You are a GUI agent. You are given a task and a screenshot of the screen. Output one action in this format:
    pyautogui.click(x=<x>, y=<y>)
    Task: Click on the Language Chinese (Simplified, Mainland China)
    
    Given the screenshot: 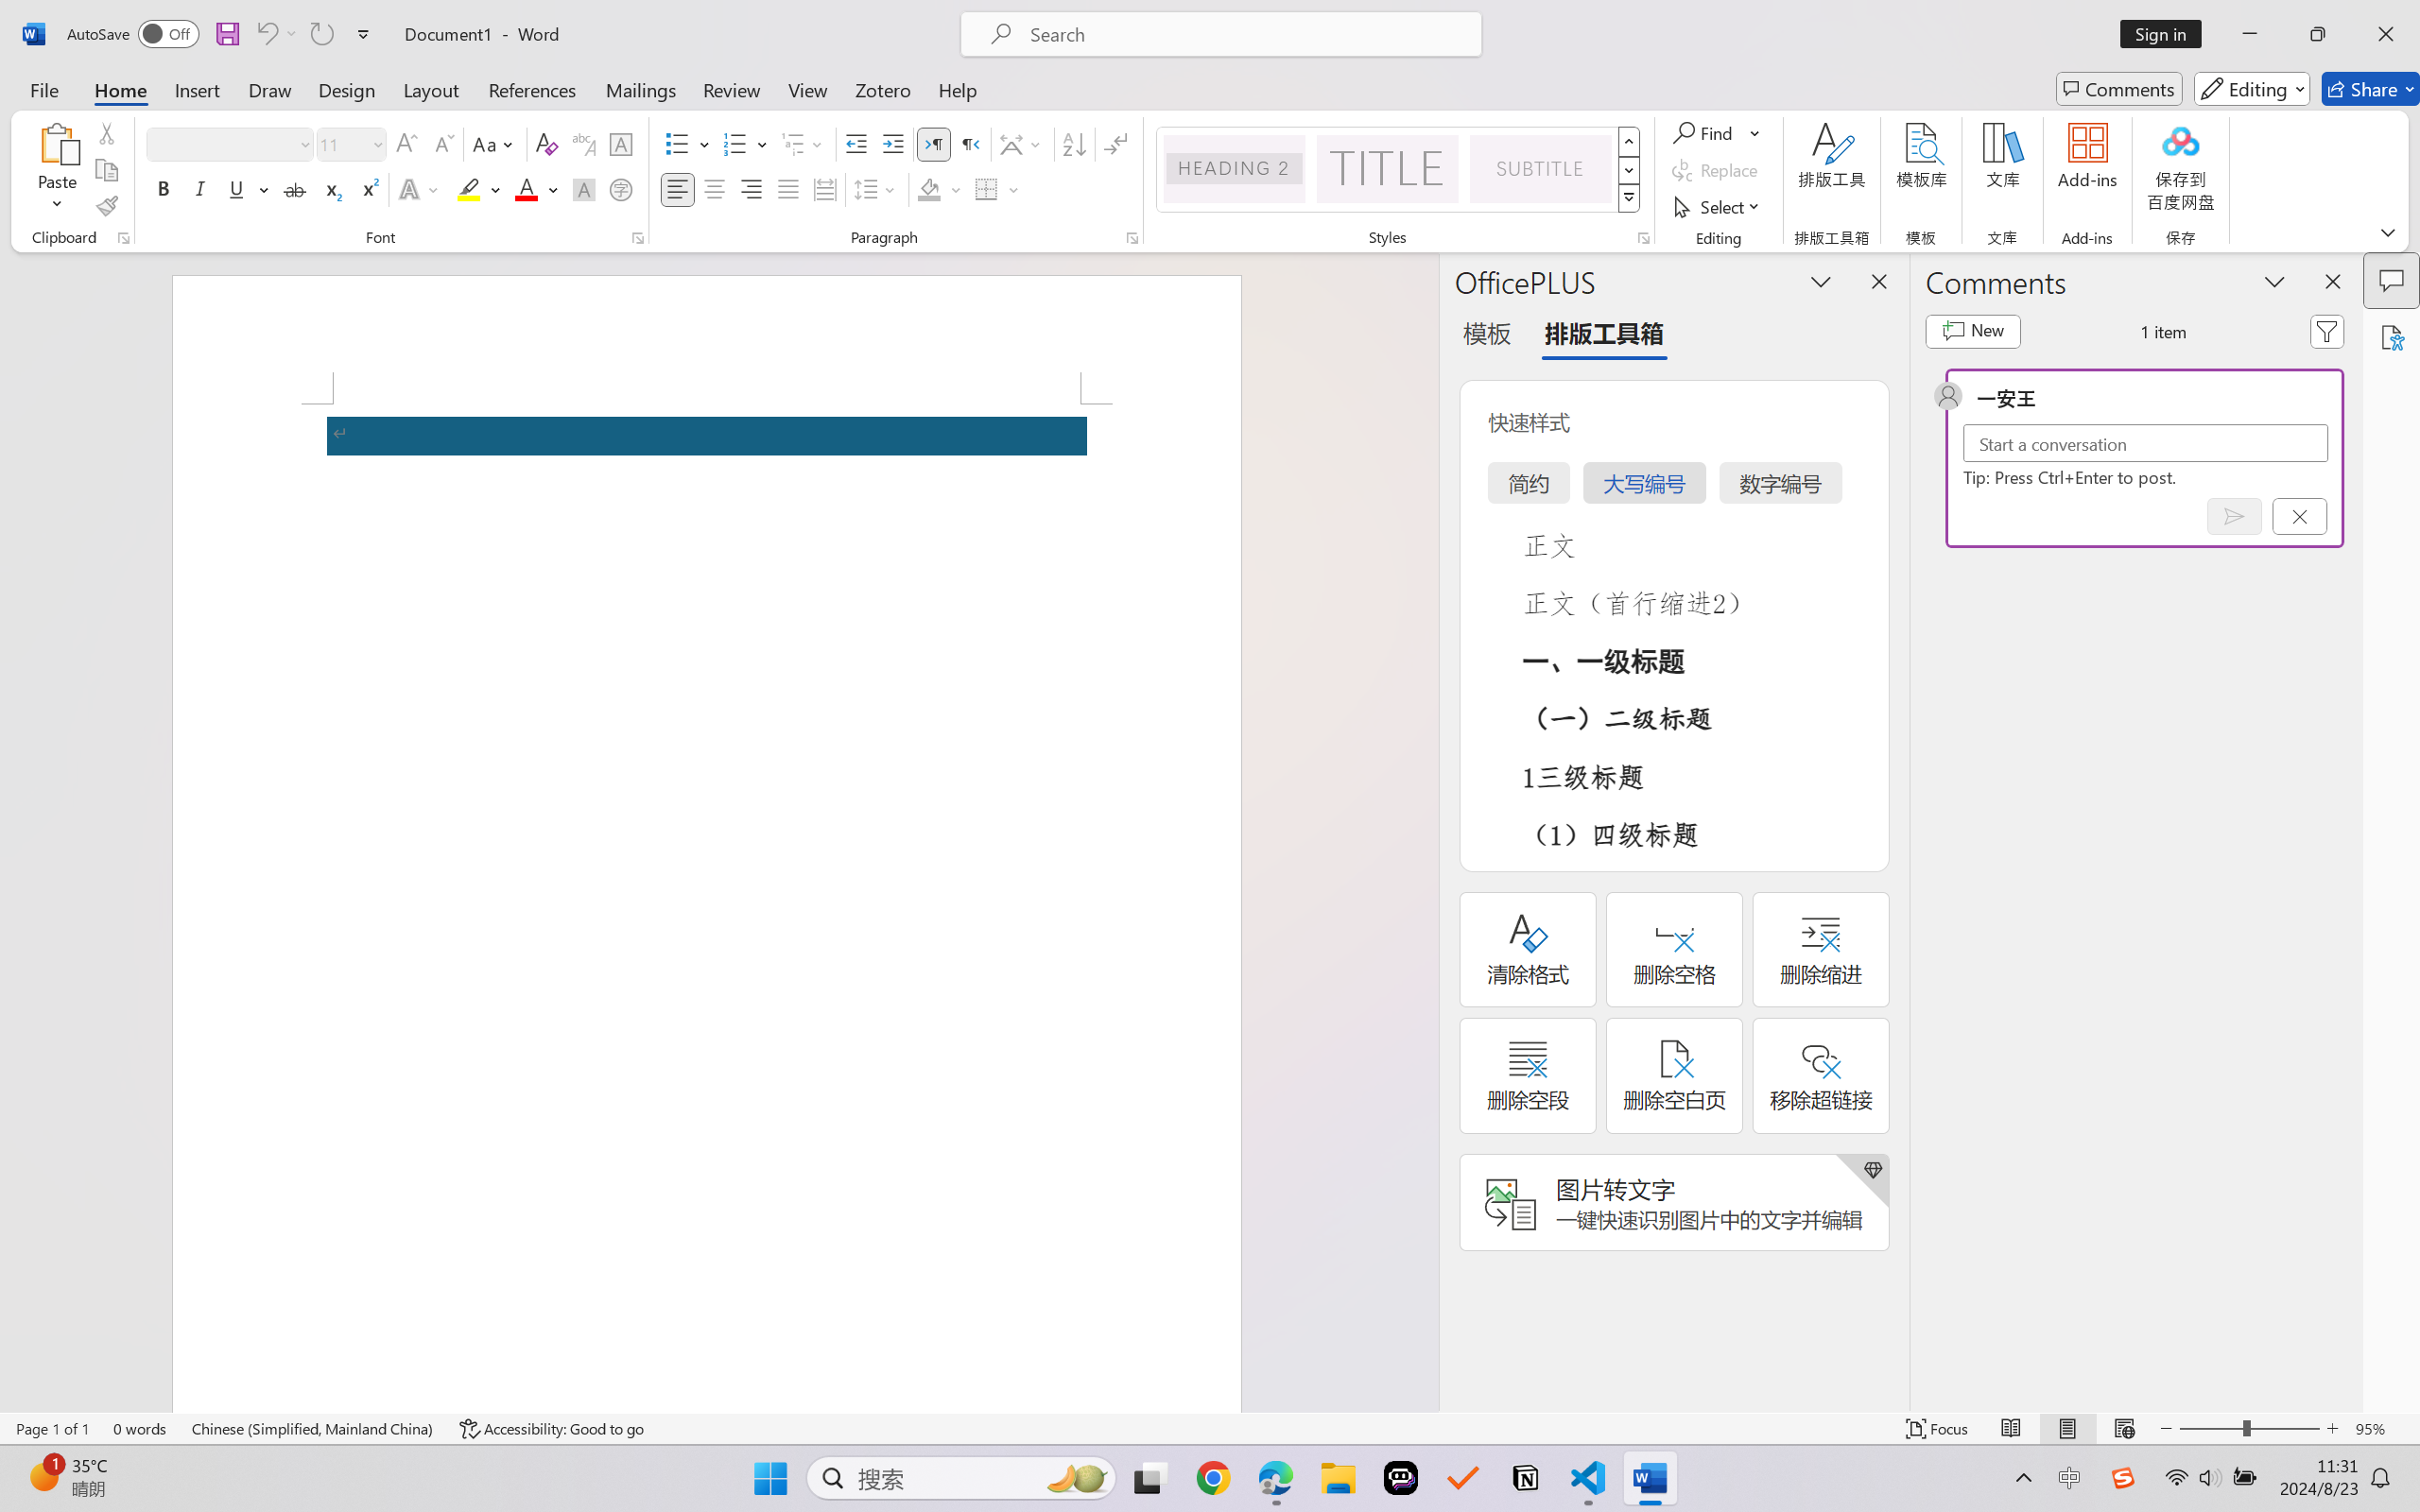 What is the action you would take?
    pyautogui.click(x=314, y=1429)
    